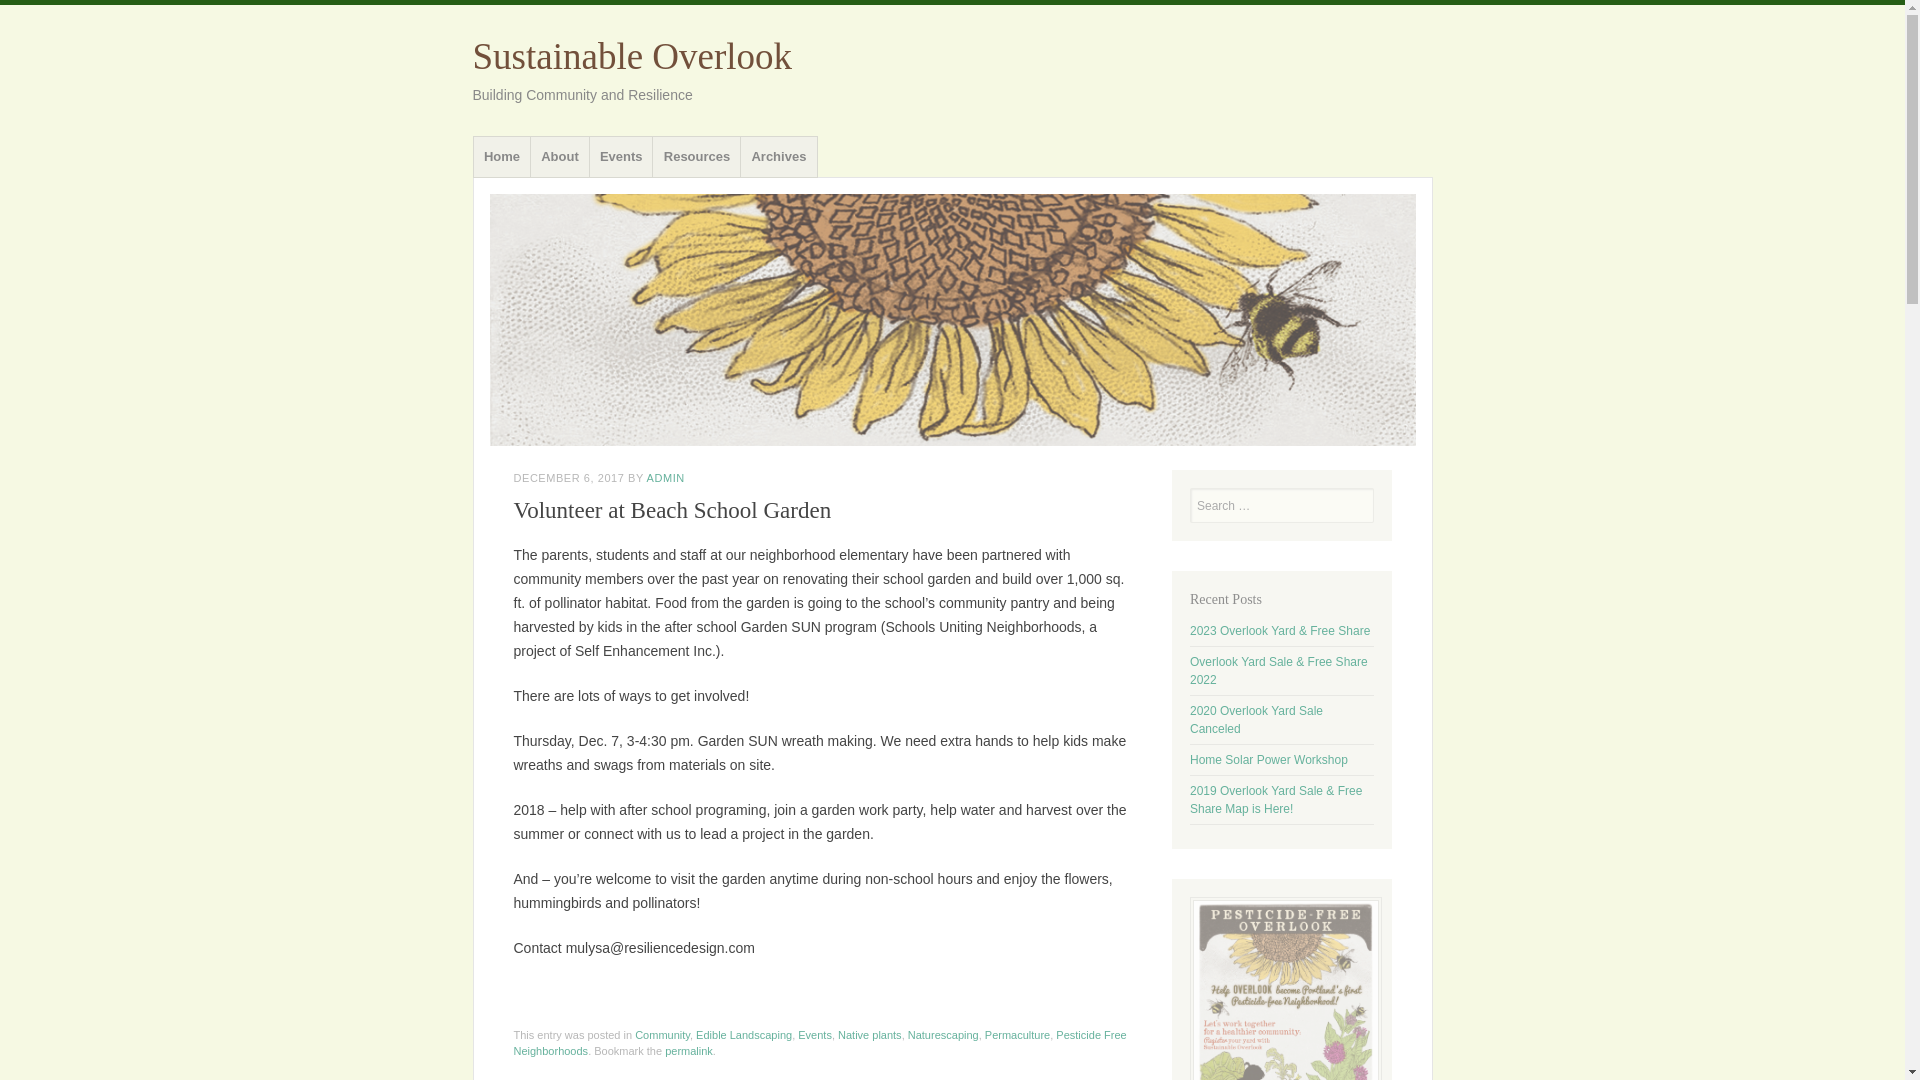 Image resolution: width=1920 pixels, height=1080 pixels. I want to click on DECEMBER 6, 2017, so click(570, 477).